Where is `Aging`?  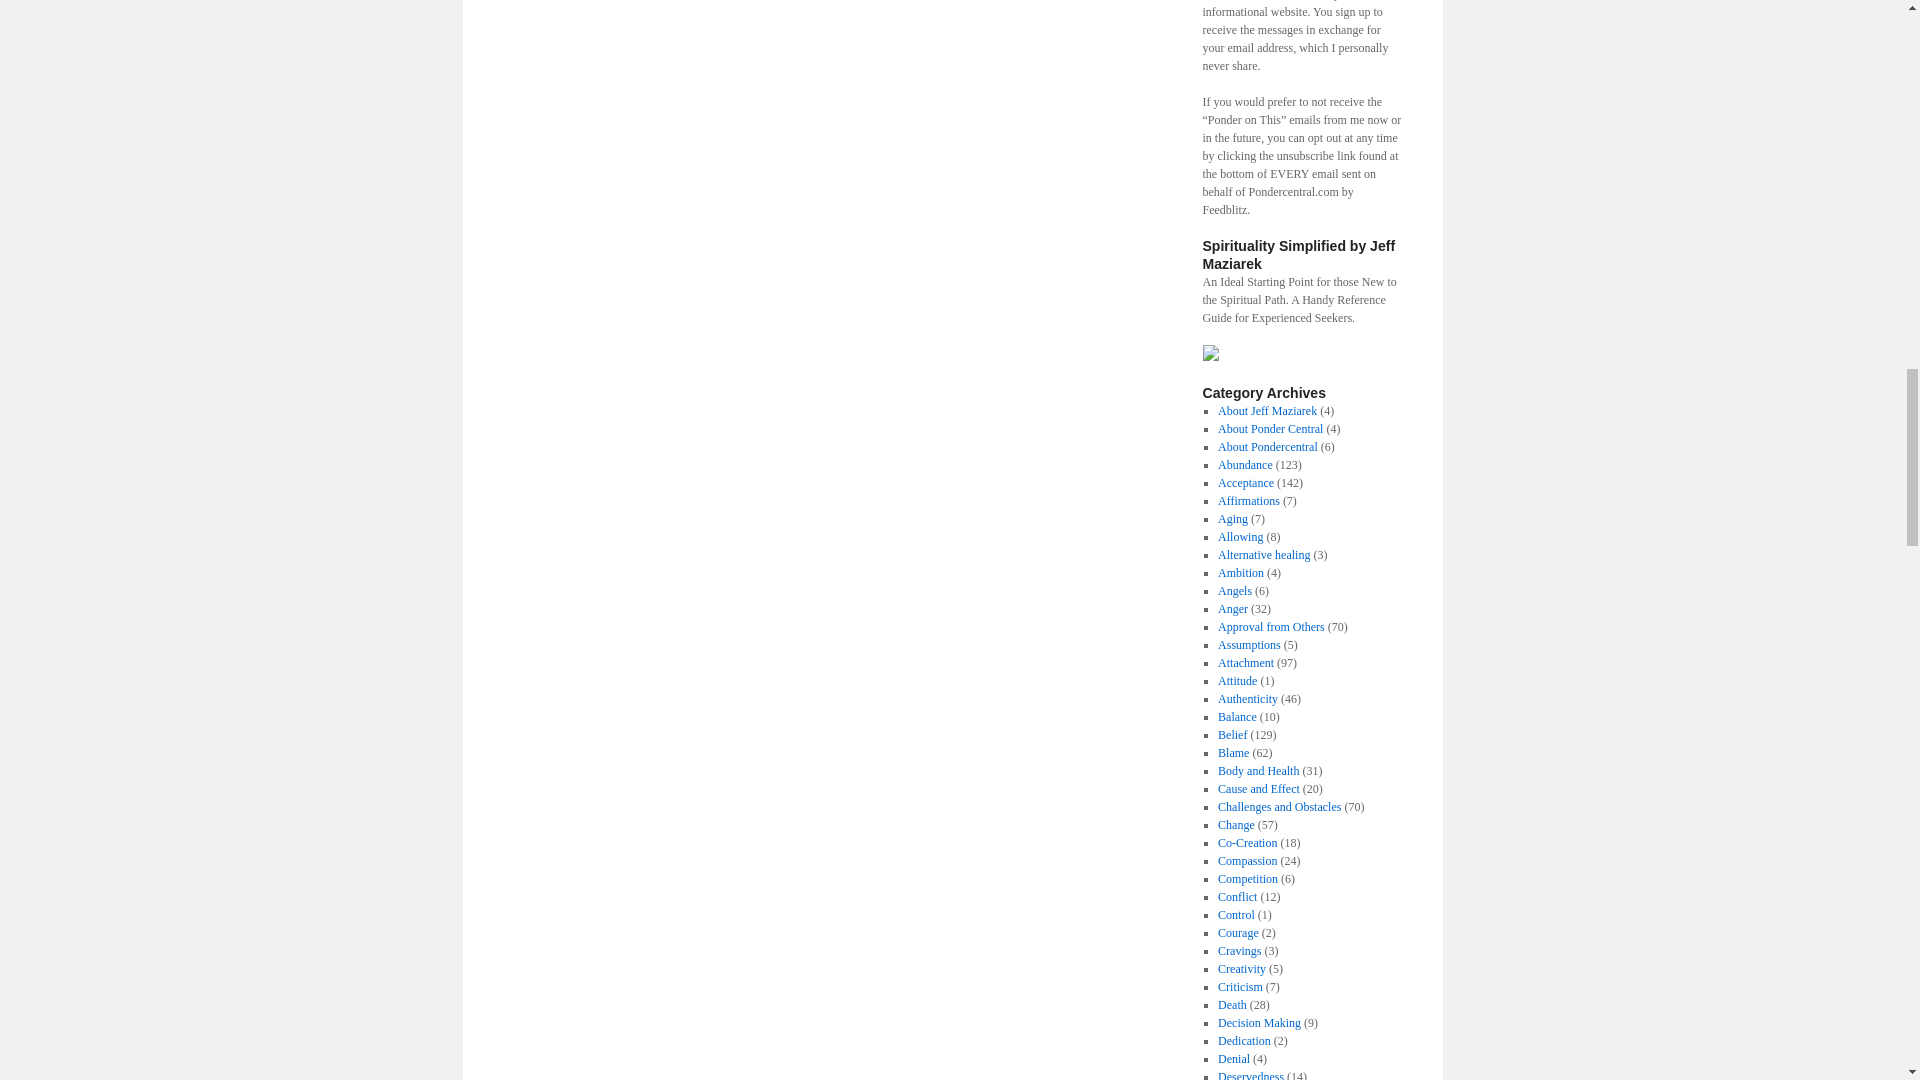
Aging is located at coordinates (1232, 518).